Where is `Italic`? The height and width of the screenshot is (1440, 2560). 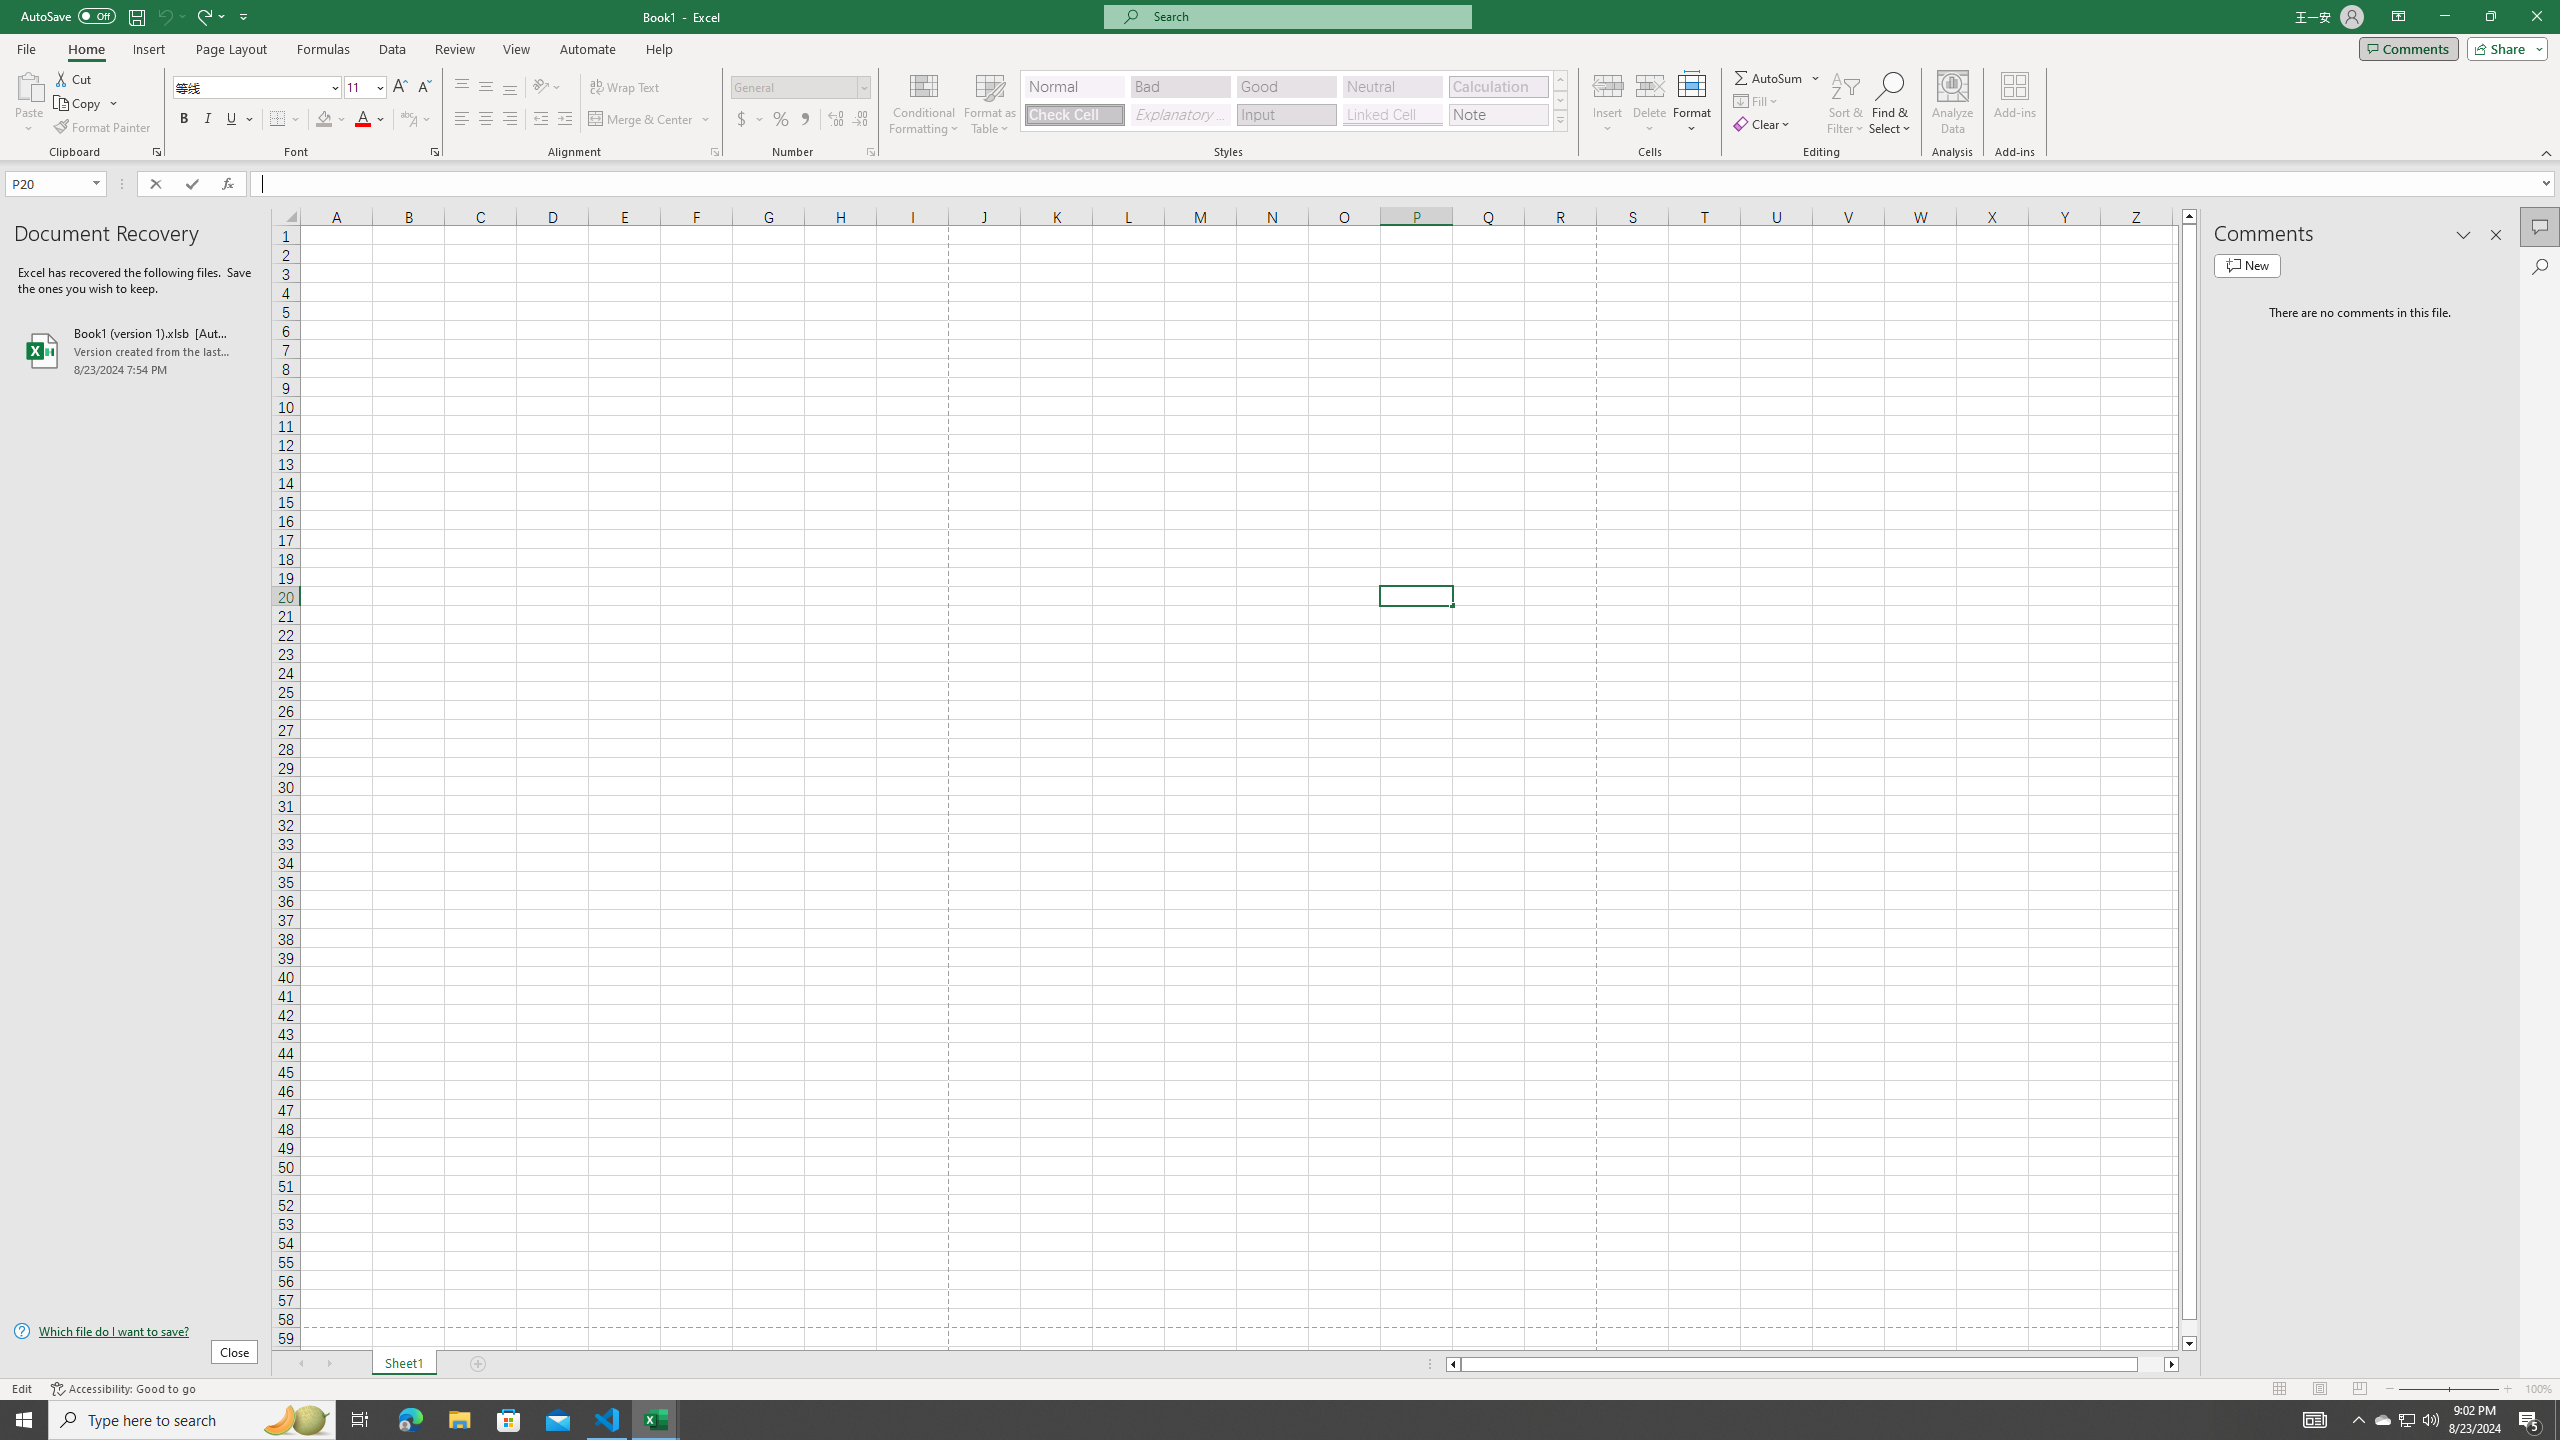
Italic is located at coordinates (208, 120).